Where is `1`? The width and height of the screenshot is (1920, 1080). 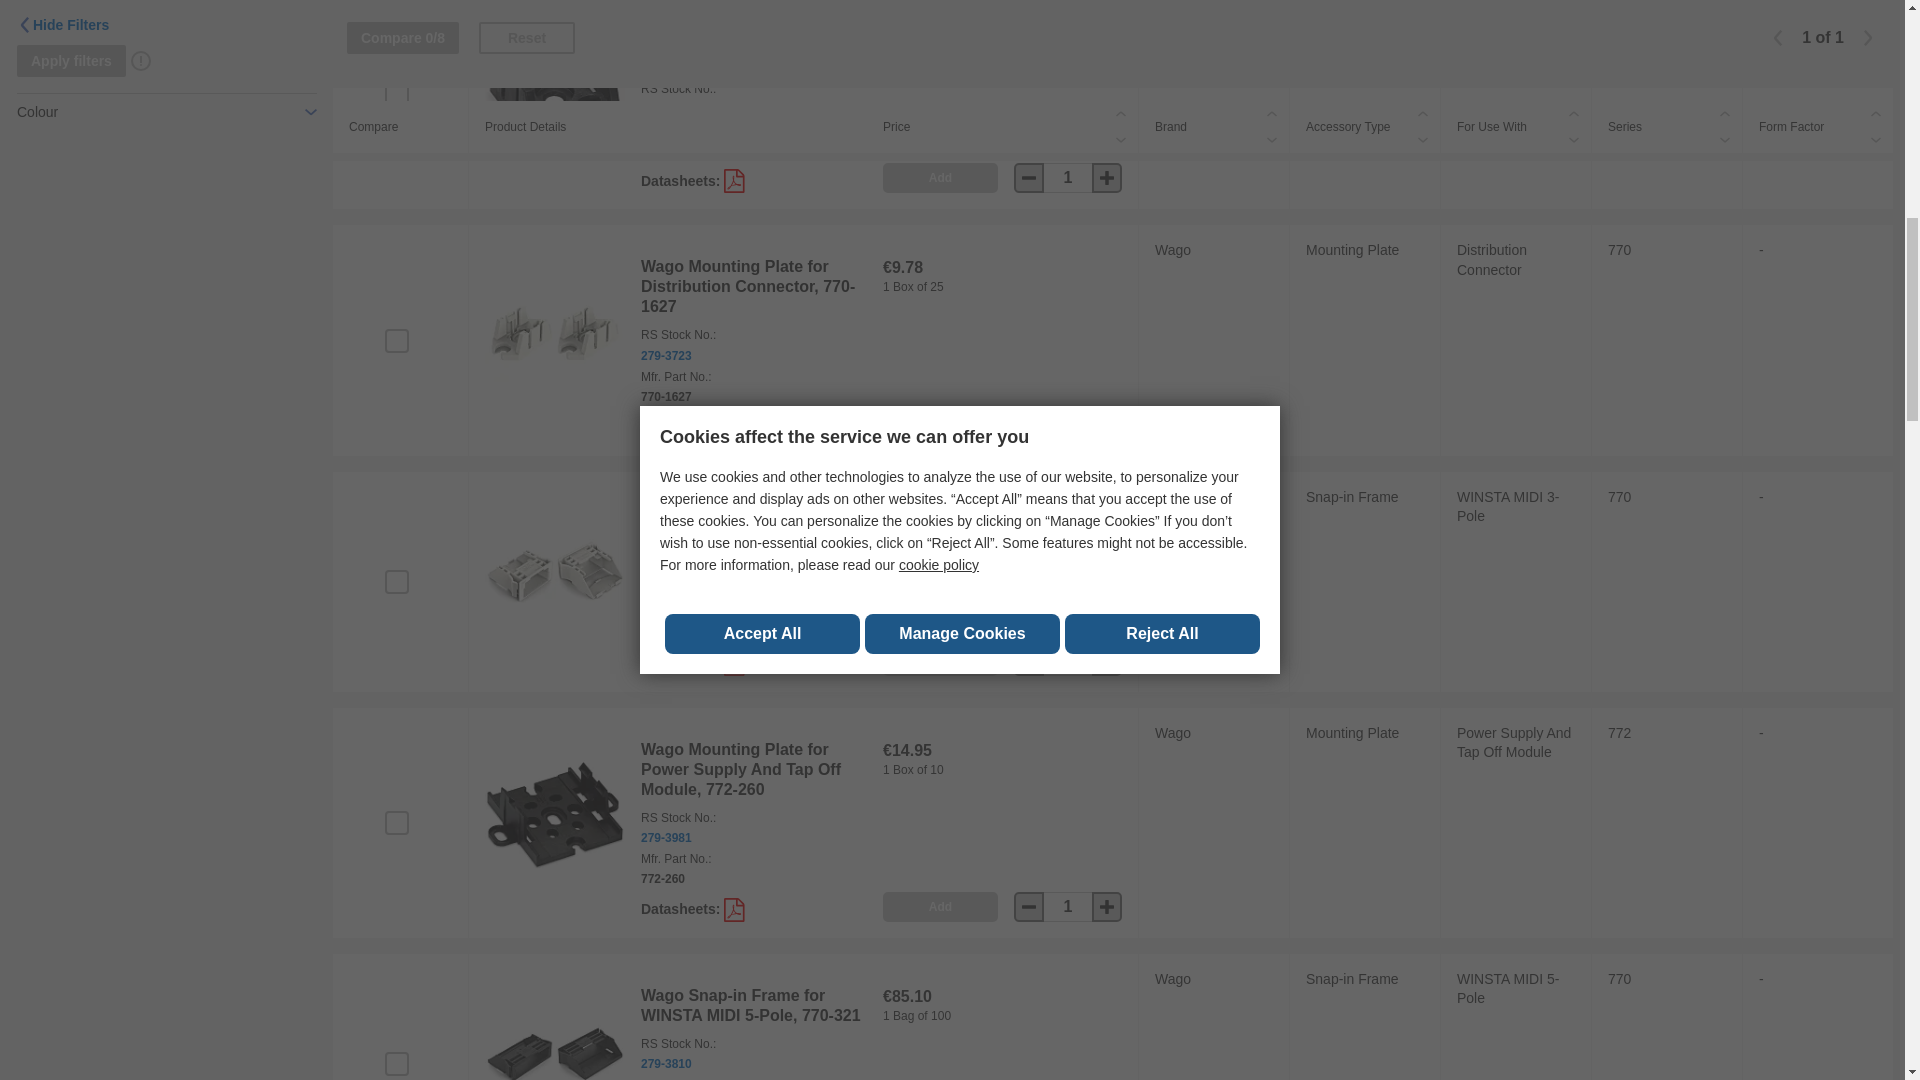
1 is located at coordinates (1068, 424).